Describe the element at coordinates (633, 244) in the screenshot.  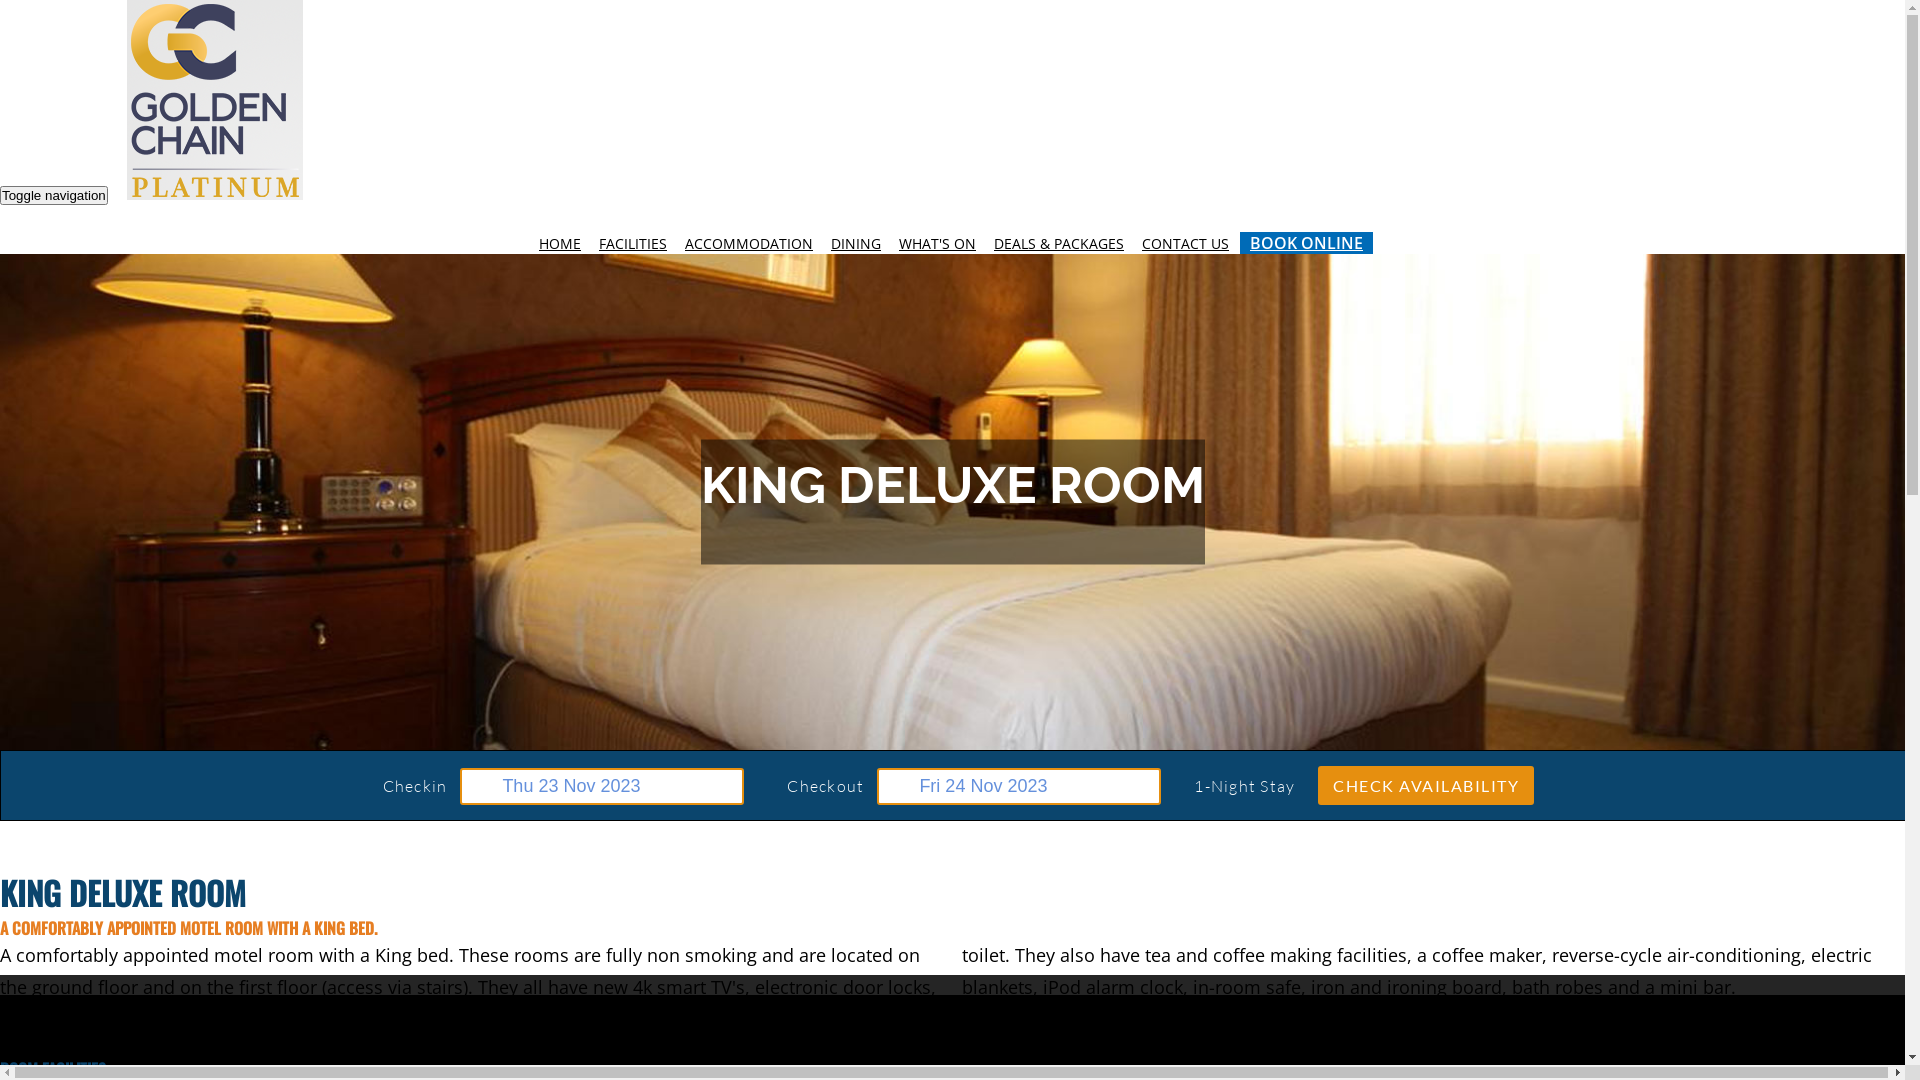
I see `FACILITIES` at that location.